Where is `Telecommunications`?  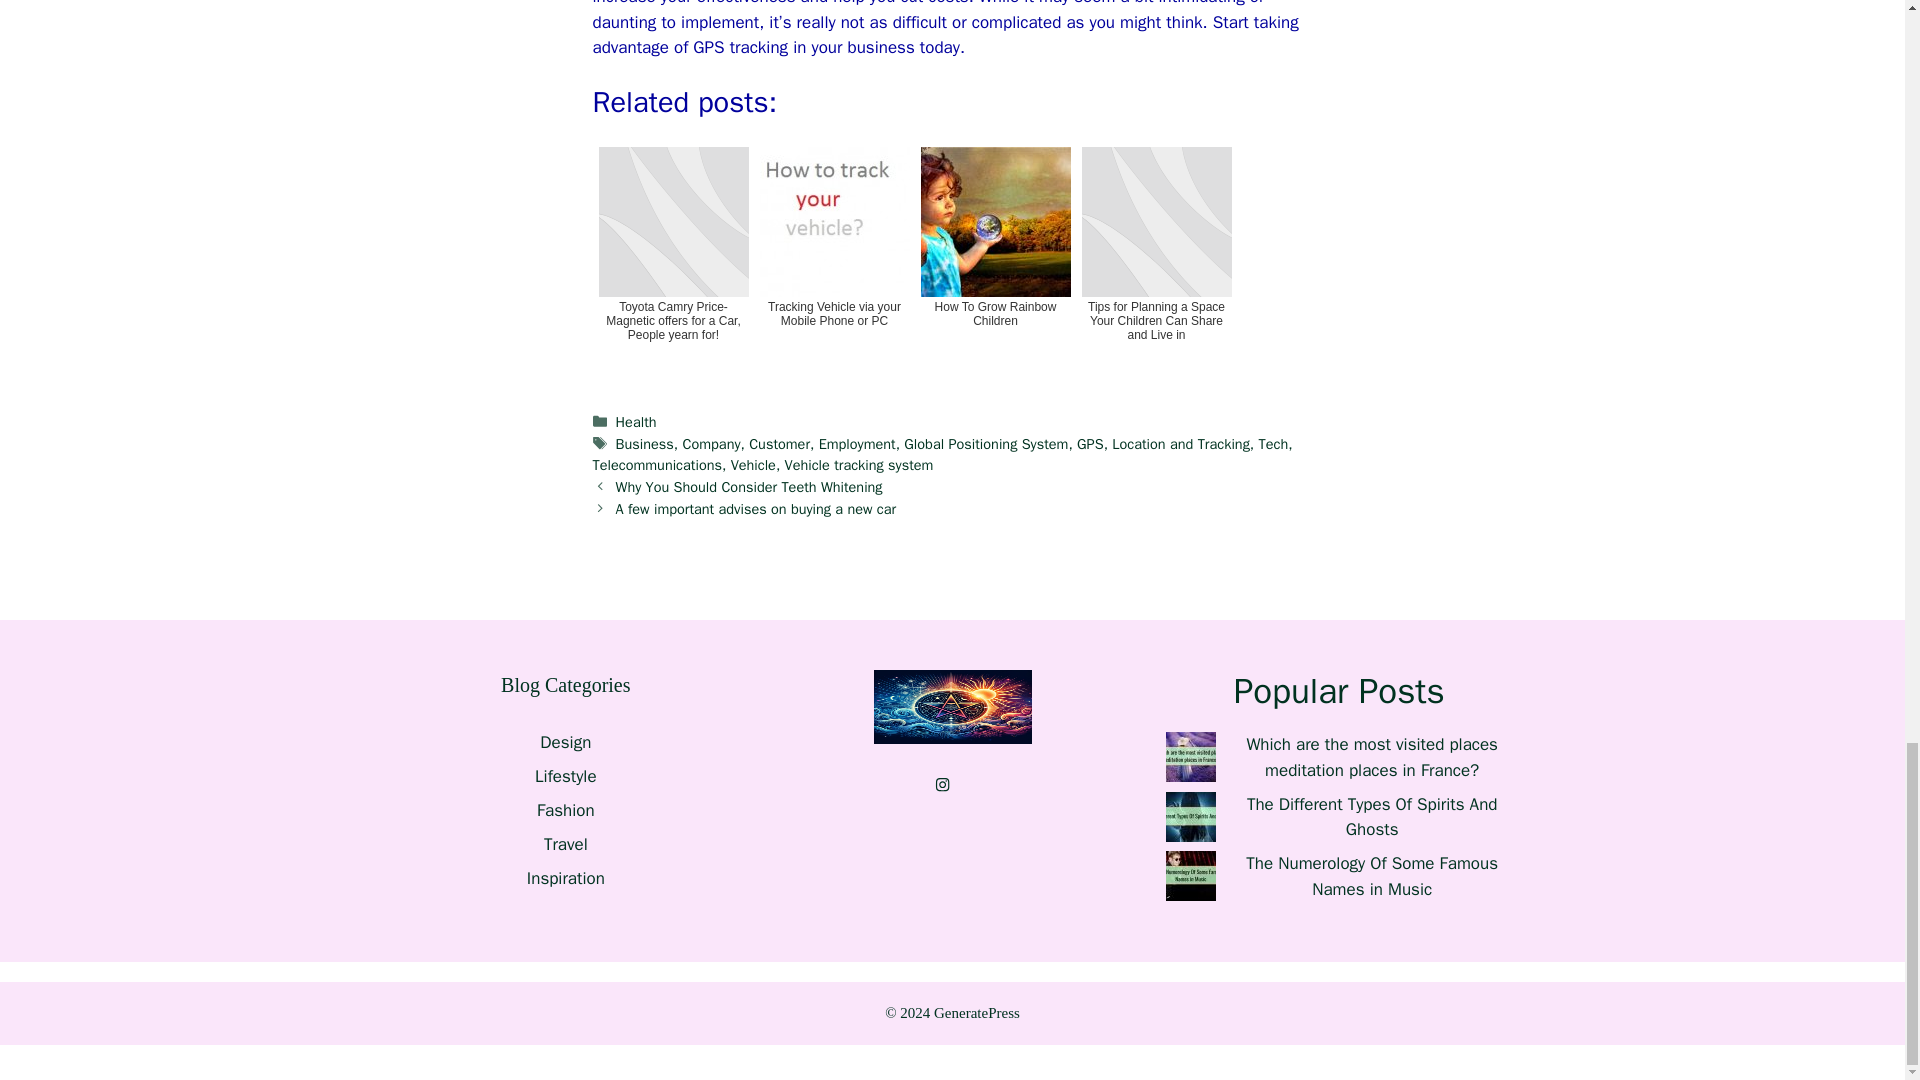 Telecommunications is located at coordinates (656, 464).